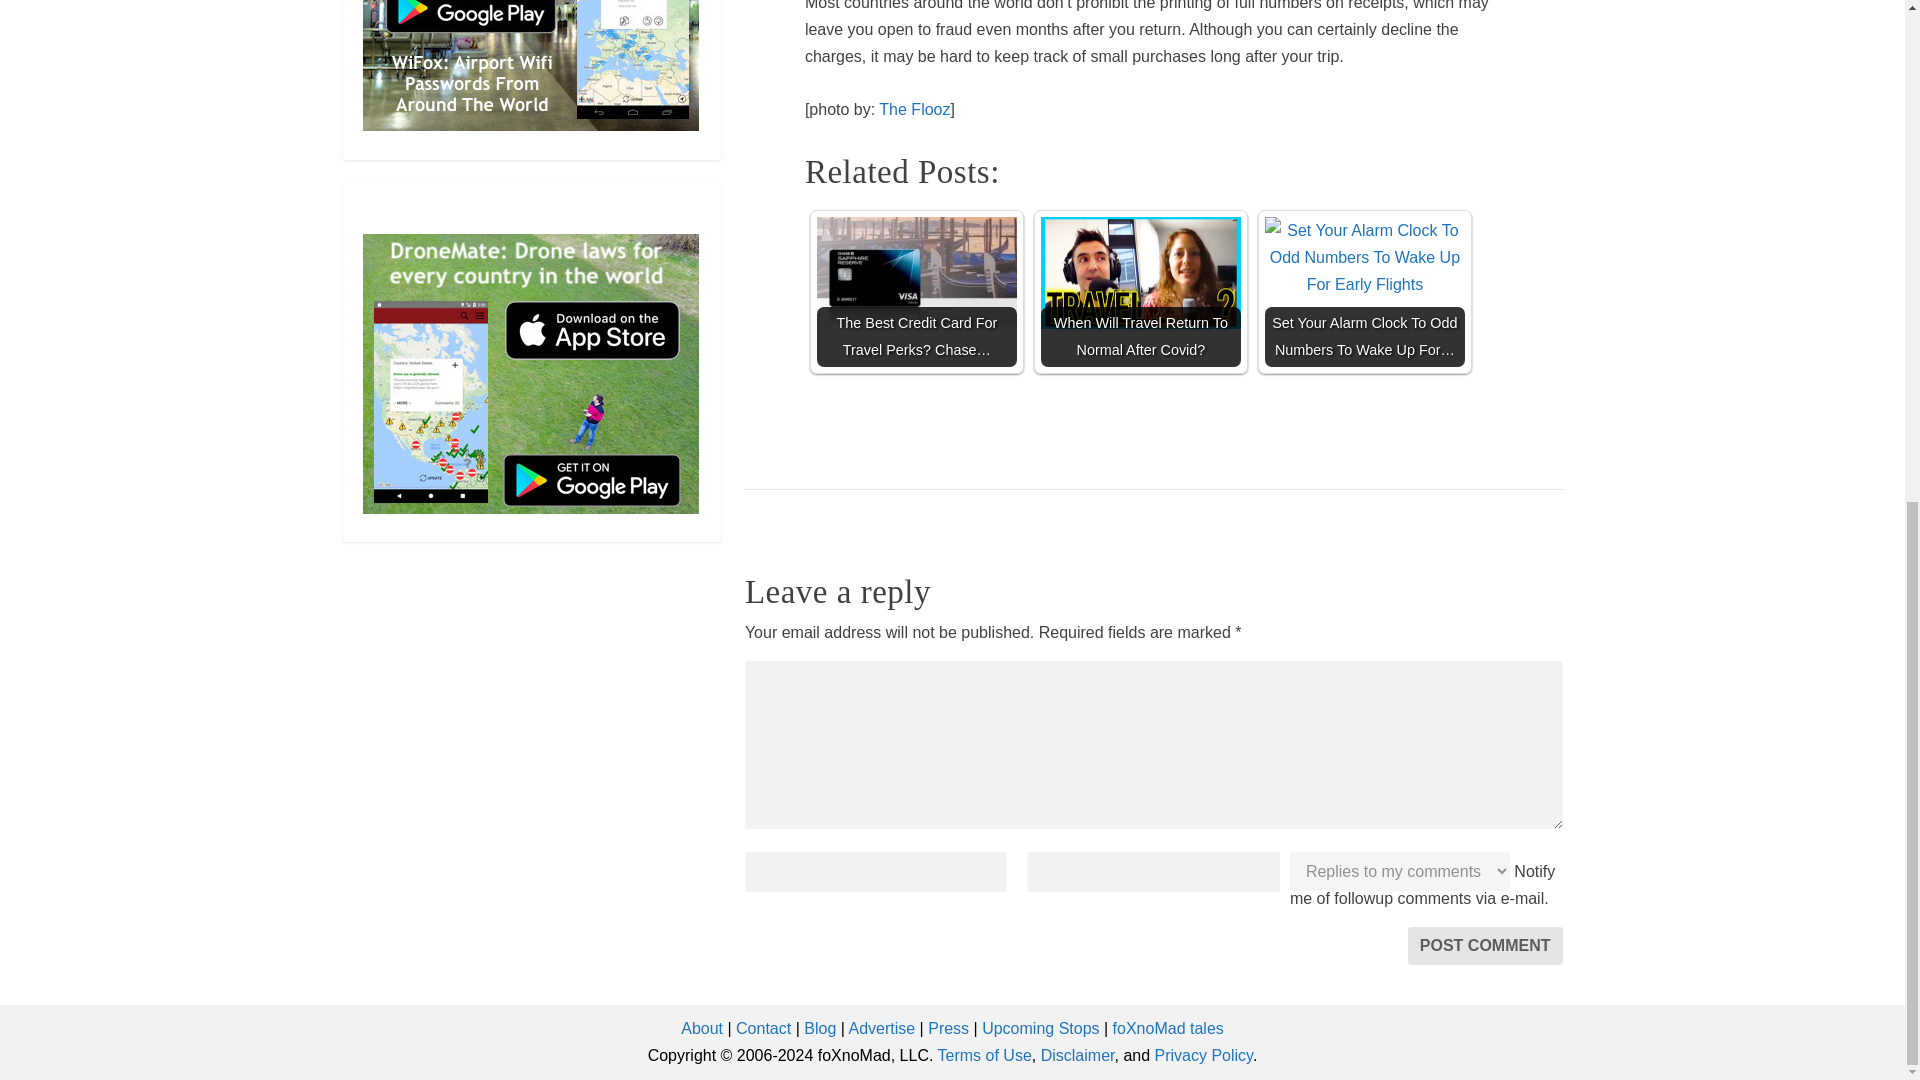  Describe the element at coordinates (1484, 946) in the screenshot. I see `Post Comment` at that location.